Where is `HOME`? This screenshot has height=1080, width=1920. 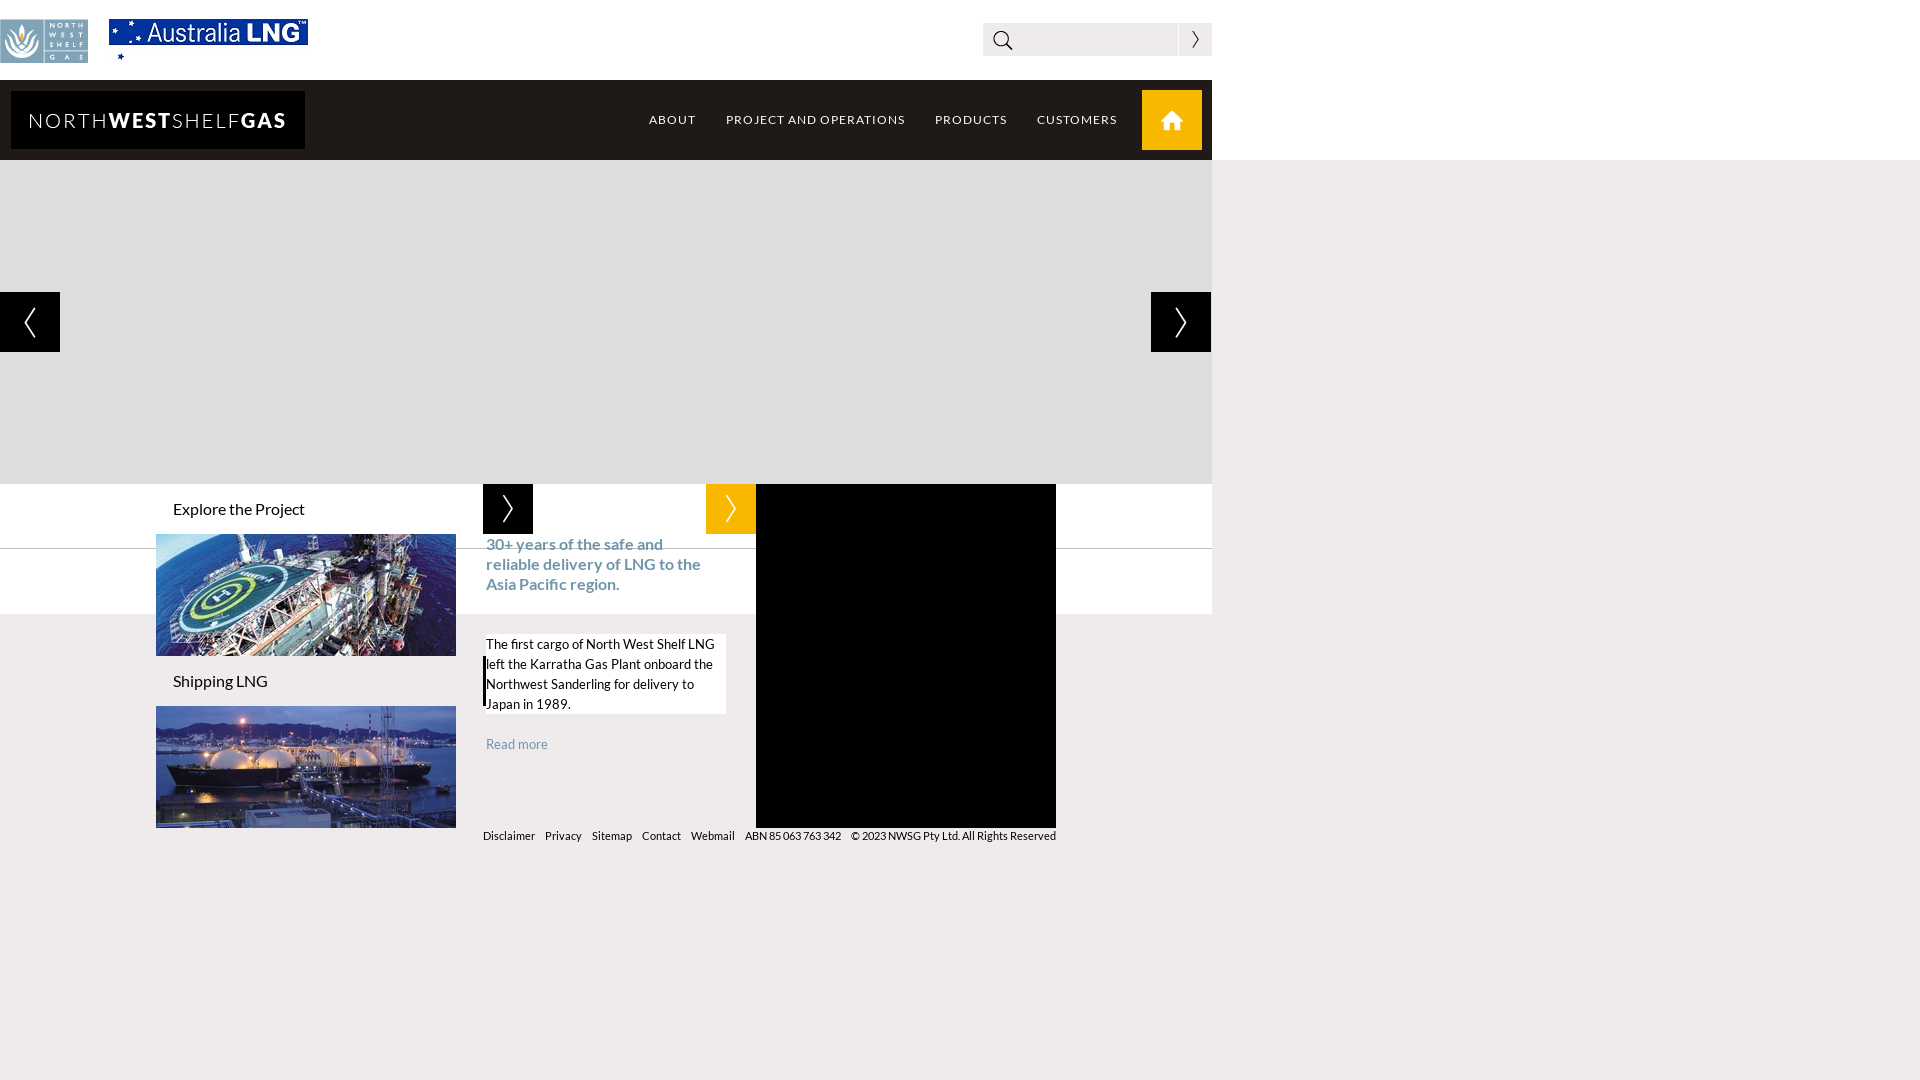
HOME is located at coordinates (1172, 120).